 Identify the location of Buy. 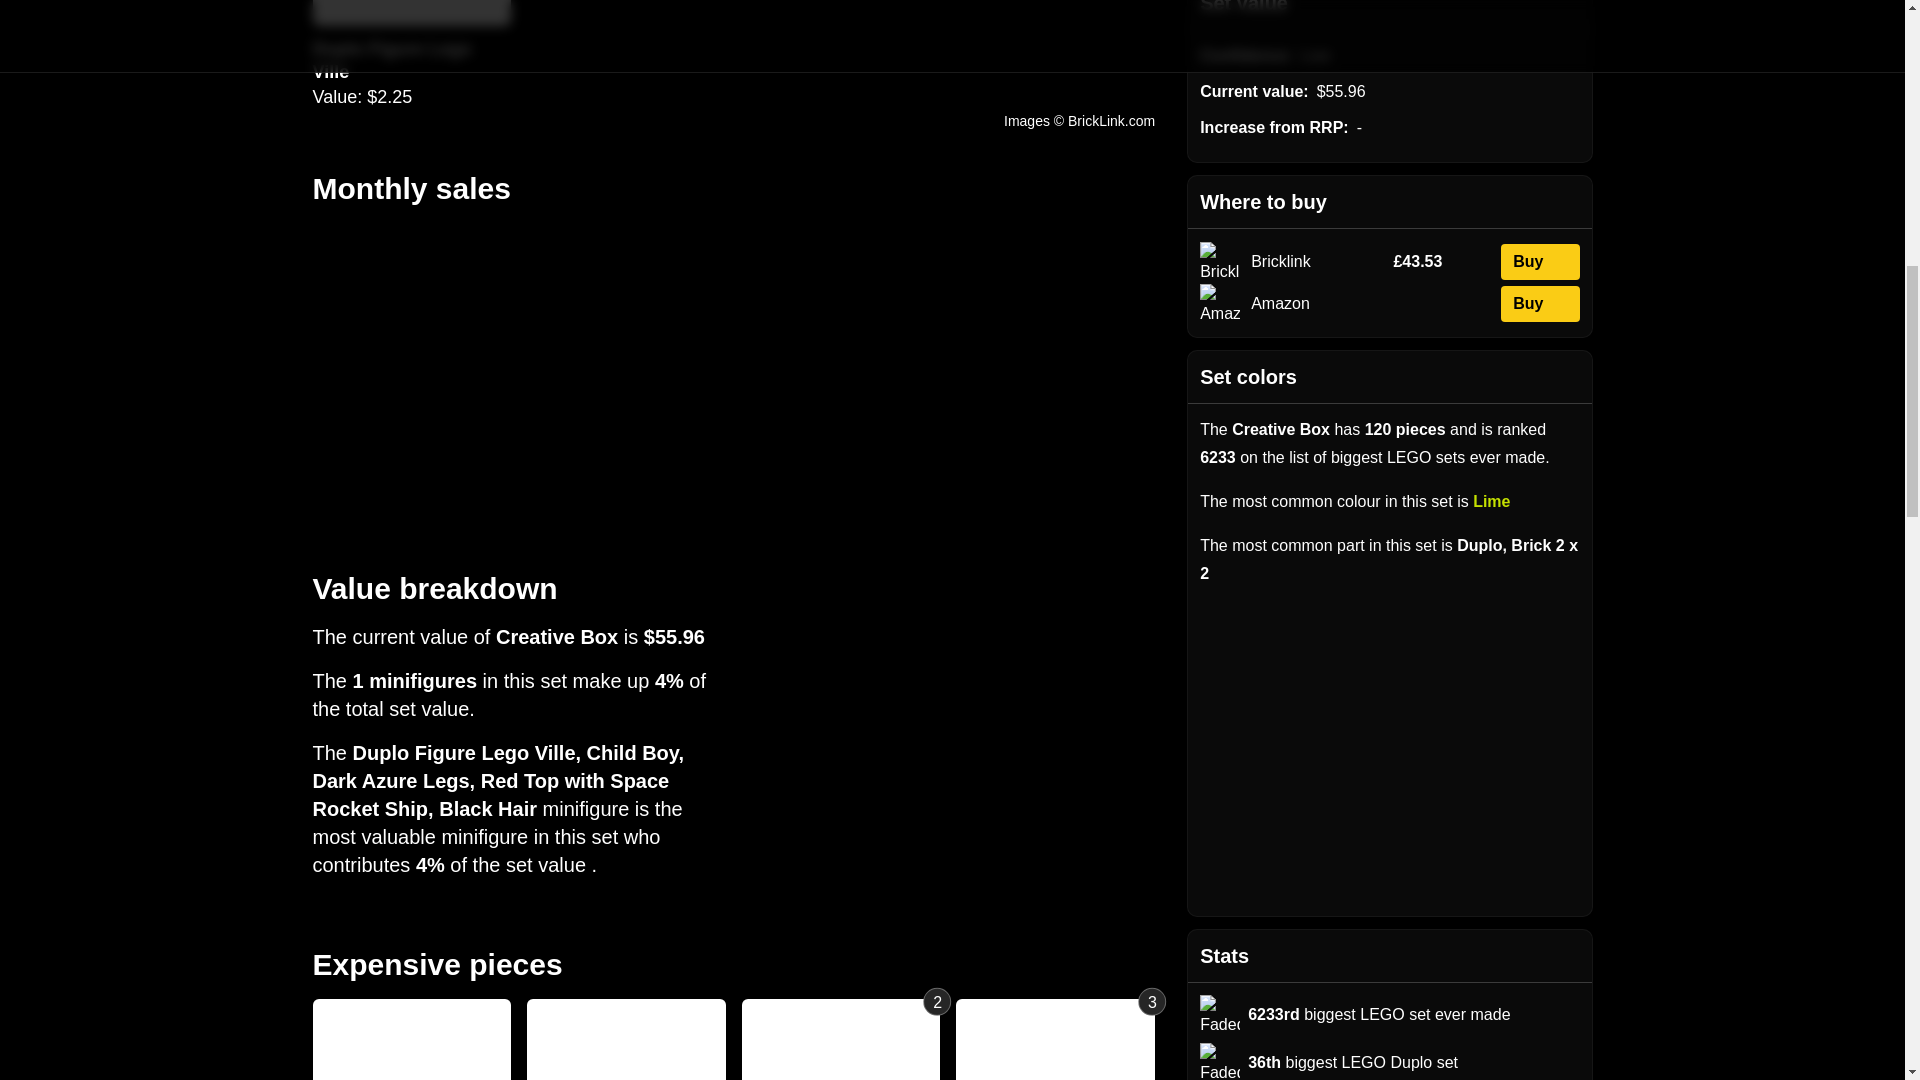
(1540, 304).